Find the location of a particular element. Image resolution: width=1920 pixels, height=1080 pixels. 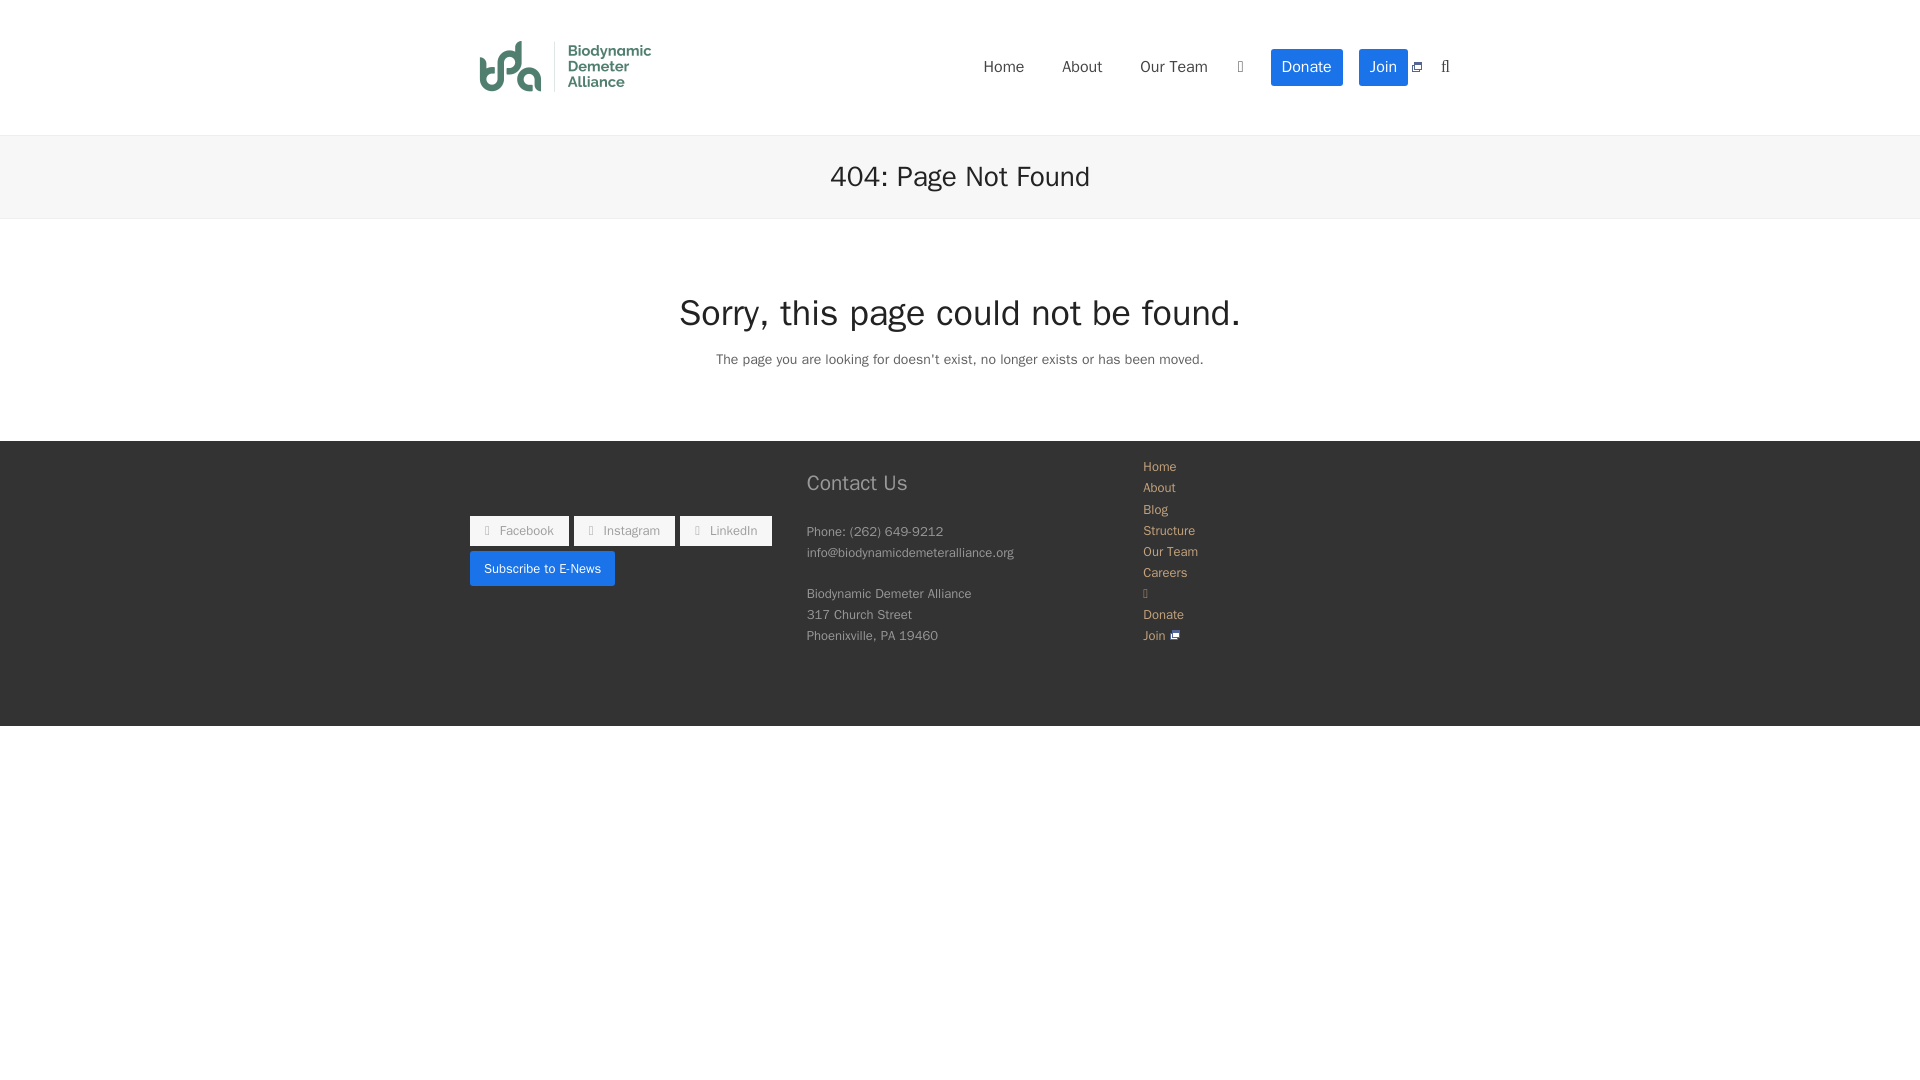

Donate is located at coordinates (1307, 66).